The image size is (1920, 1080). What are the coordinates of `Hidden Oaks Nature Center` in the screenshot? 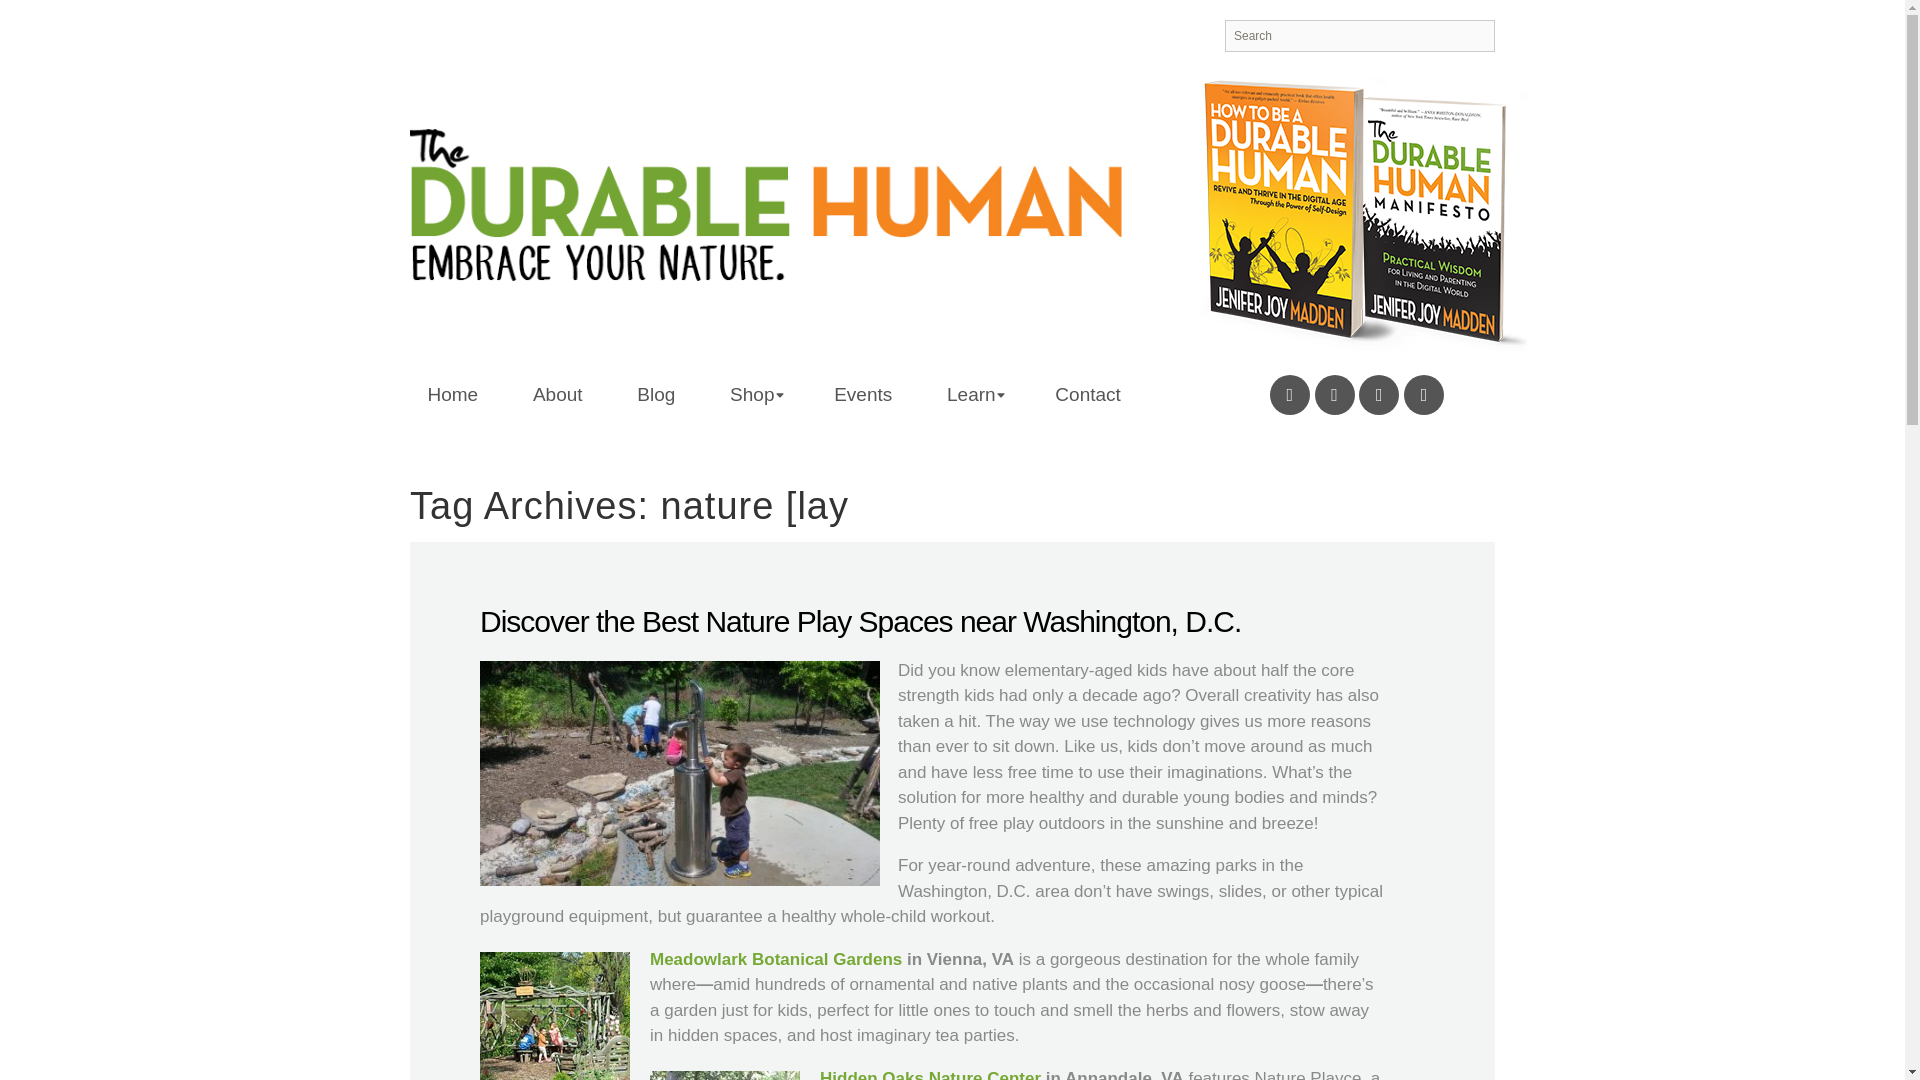 It's located at (930, 1074).